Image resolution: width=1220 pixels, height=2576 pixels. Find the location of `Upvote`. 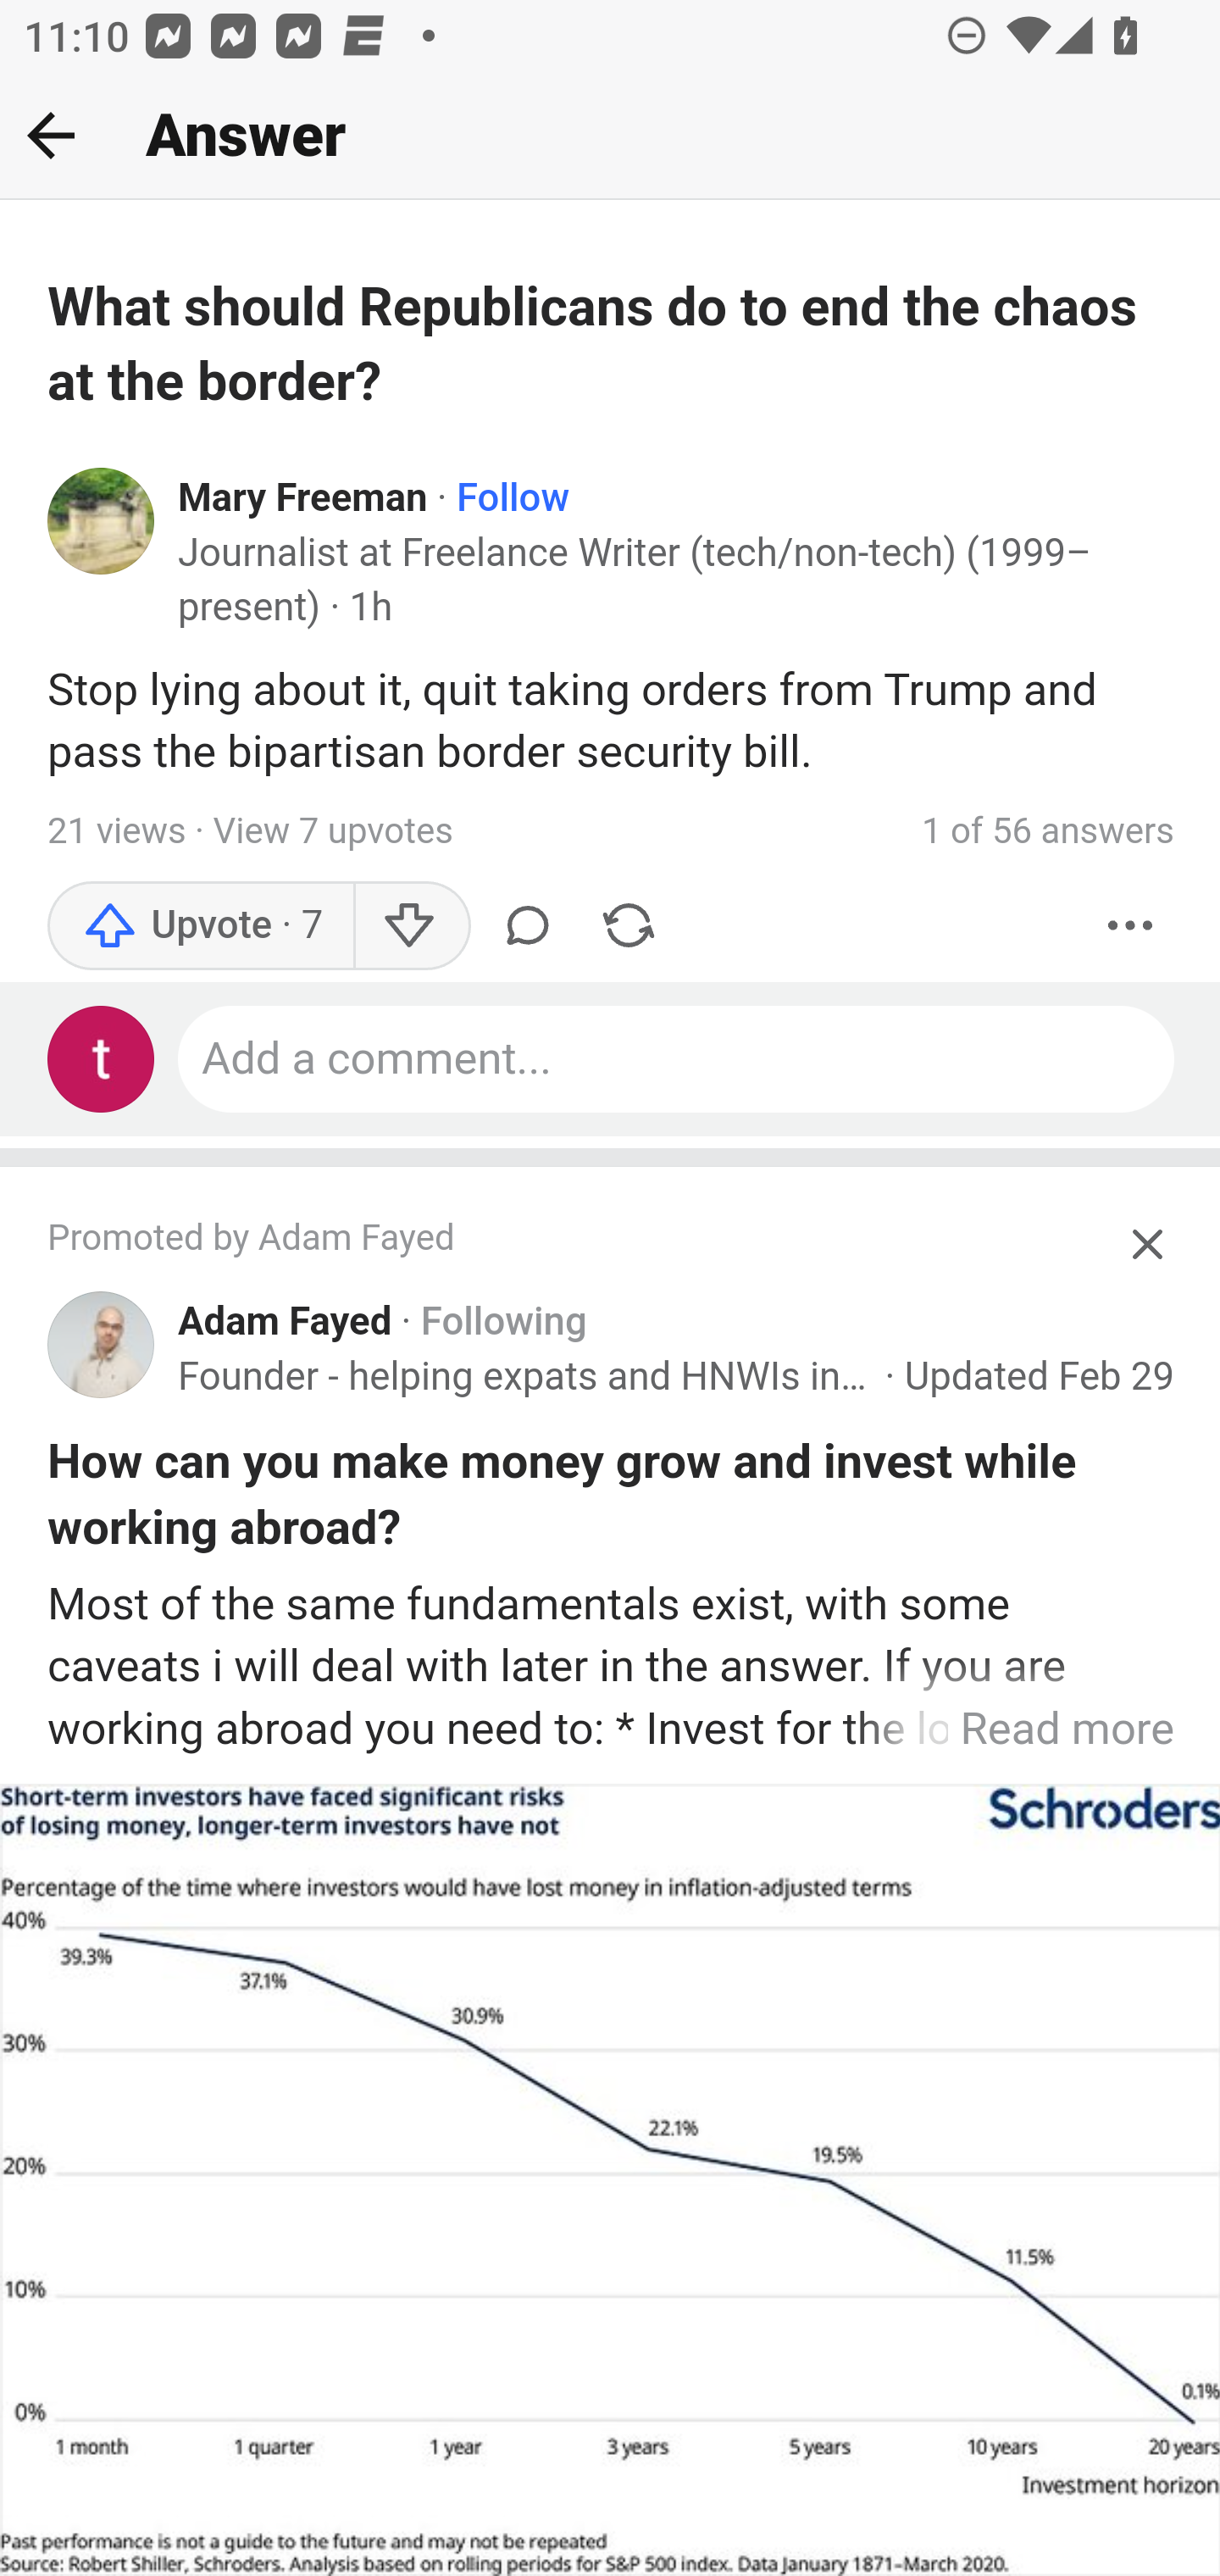

Upvote is located at coordinates (202, 924).